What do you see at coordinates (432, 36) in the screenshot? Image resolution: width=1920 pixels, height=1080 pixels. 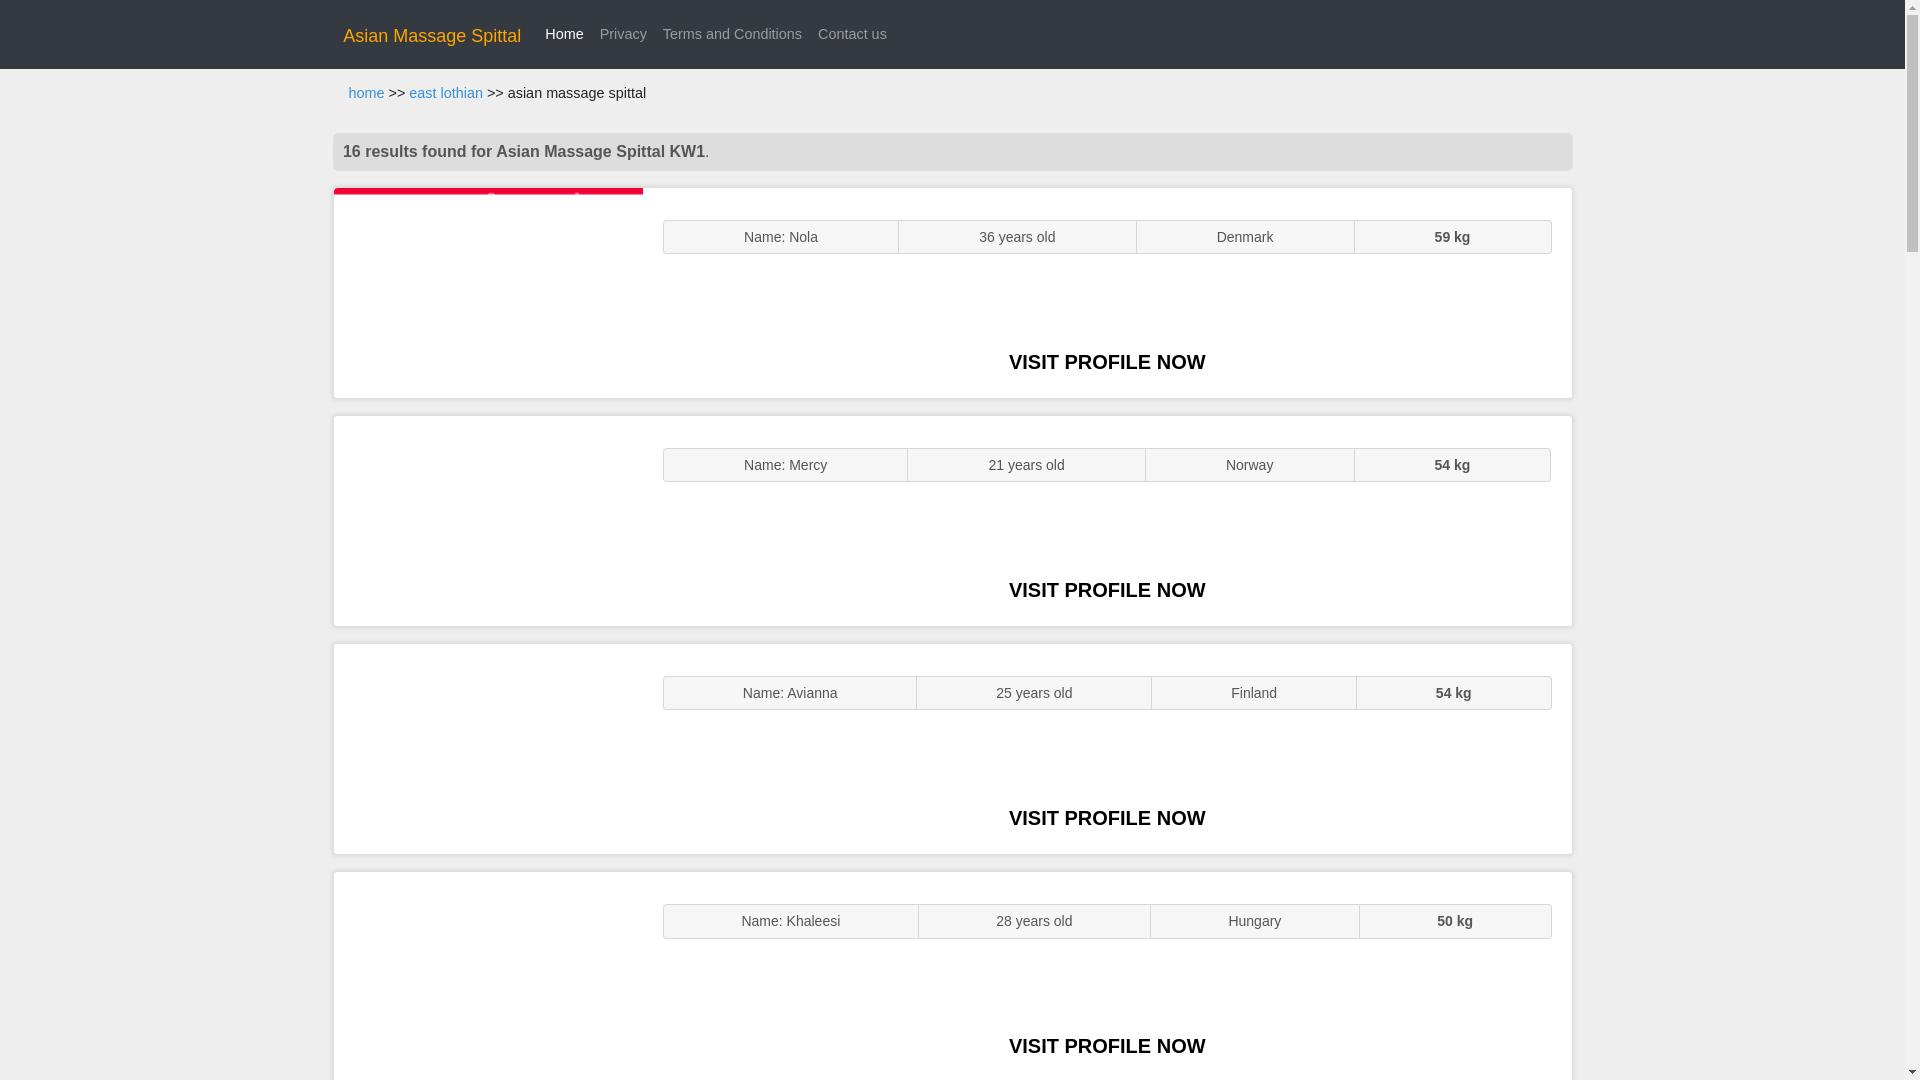 I see `Asian Massage Spittal` at bounding box center [432, 36].